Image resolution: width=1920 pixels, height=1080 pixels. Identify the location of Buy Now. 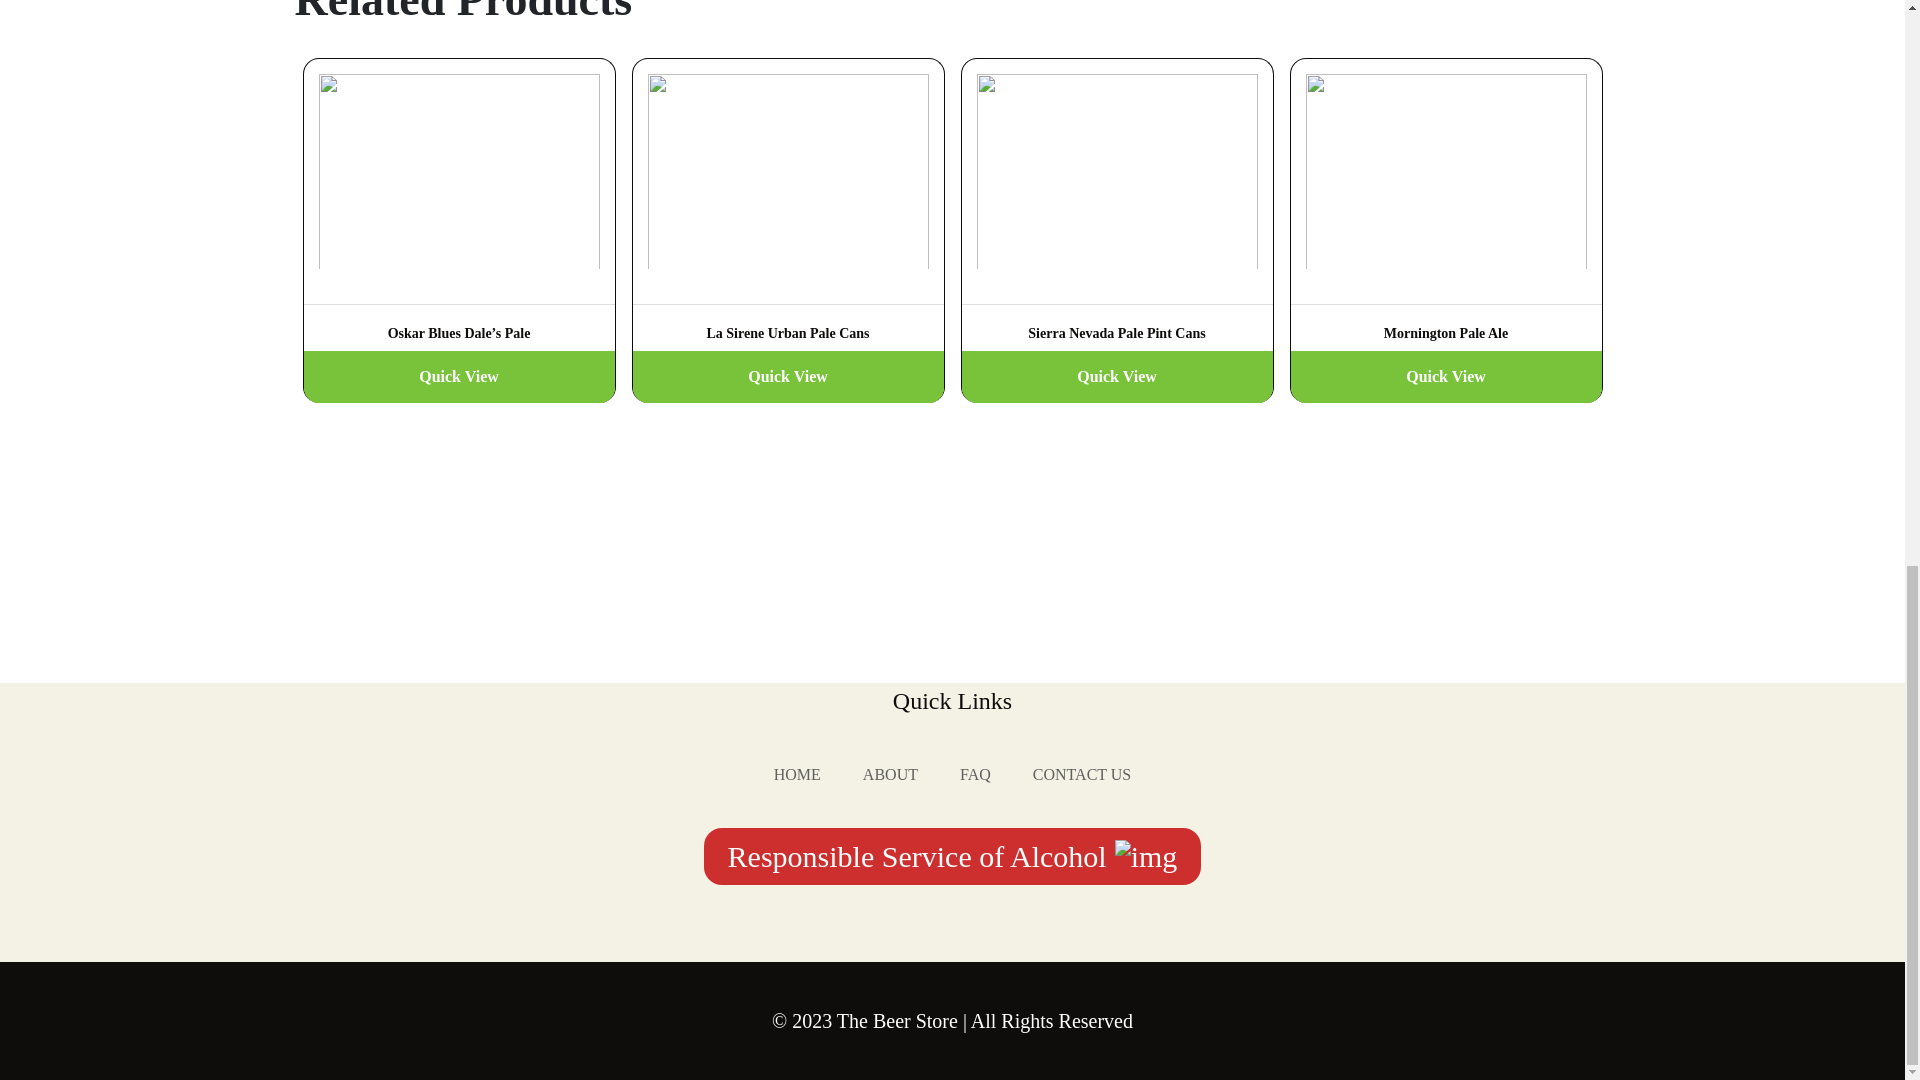
(458, 380).